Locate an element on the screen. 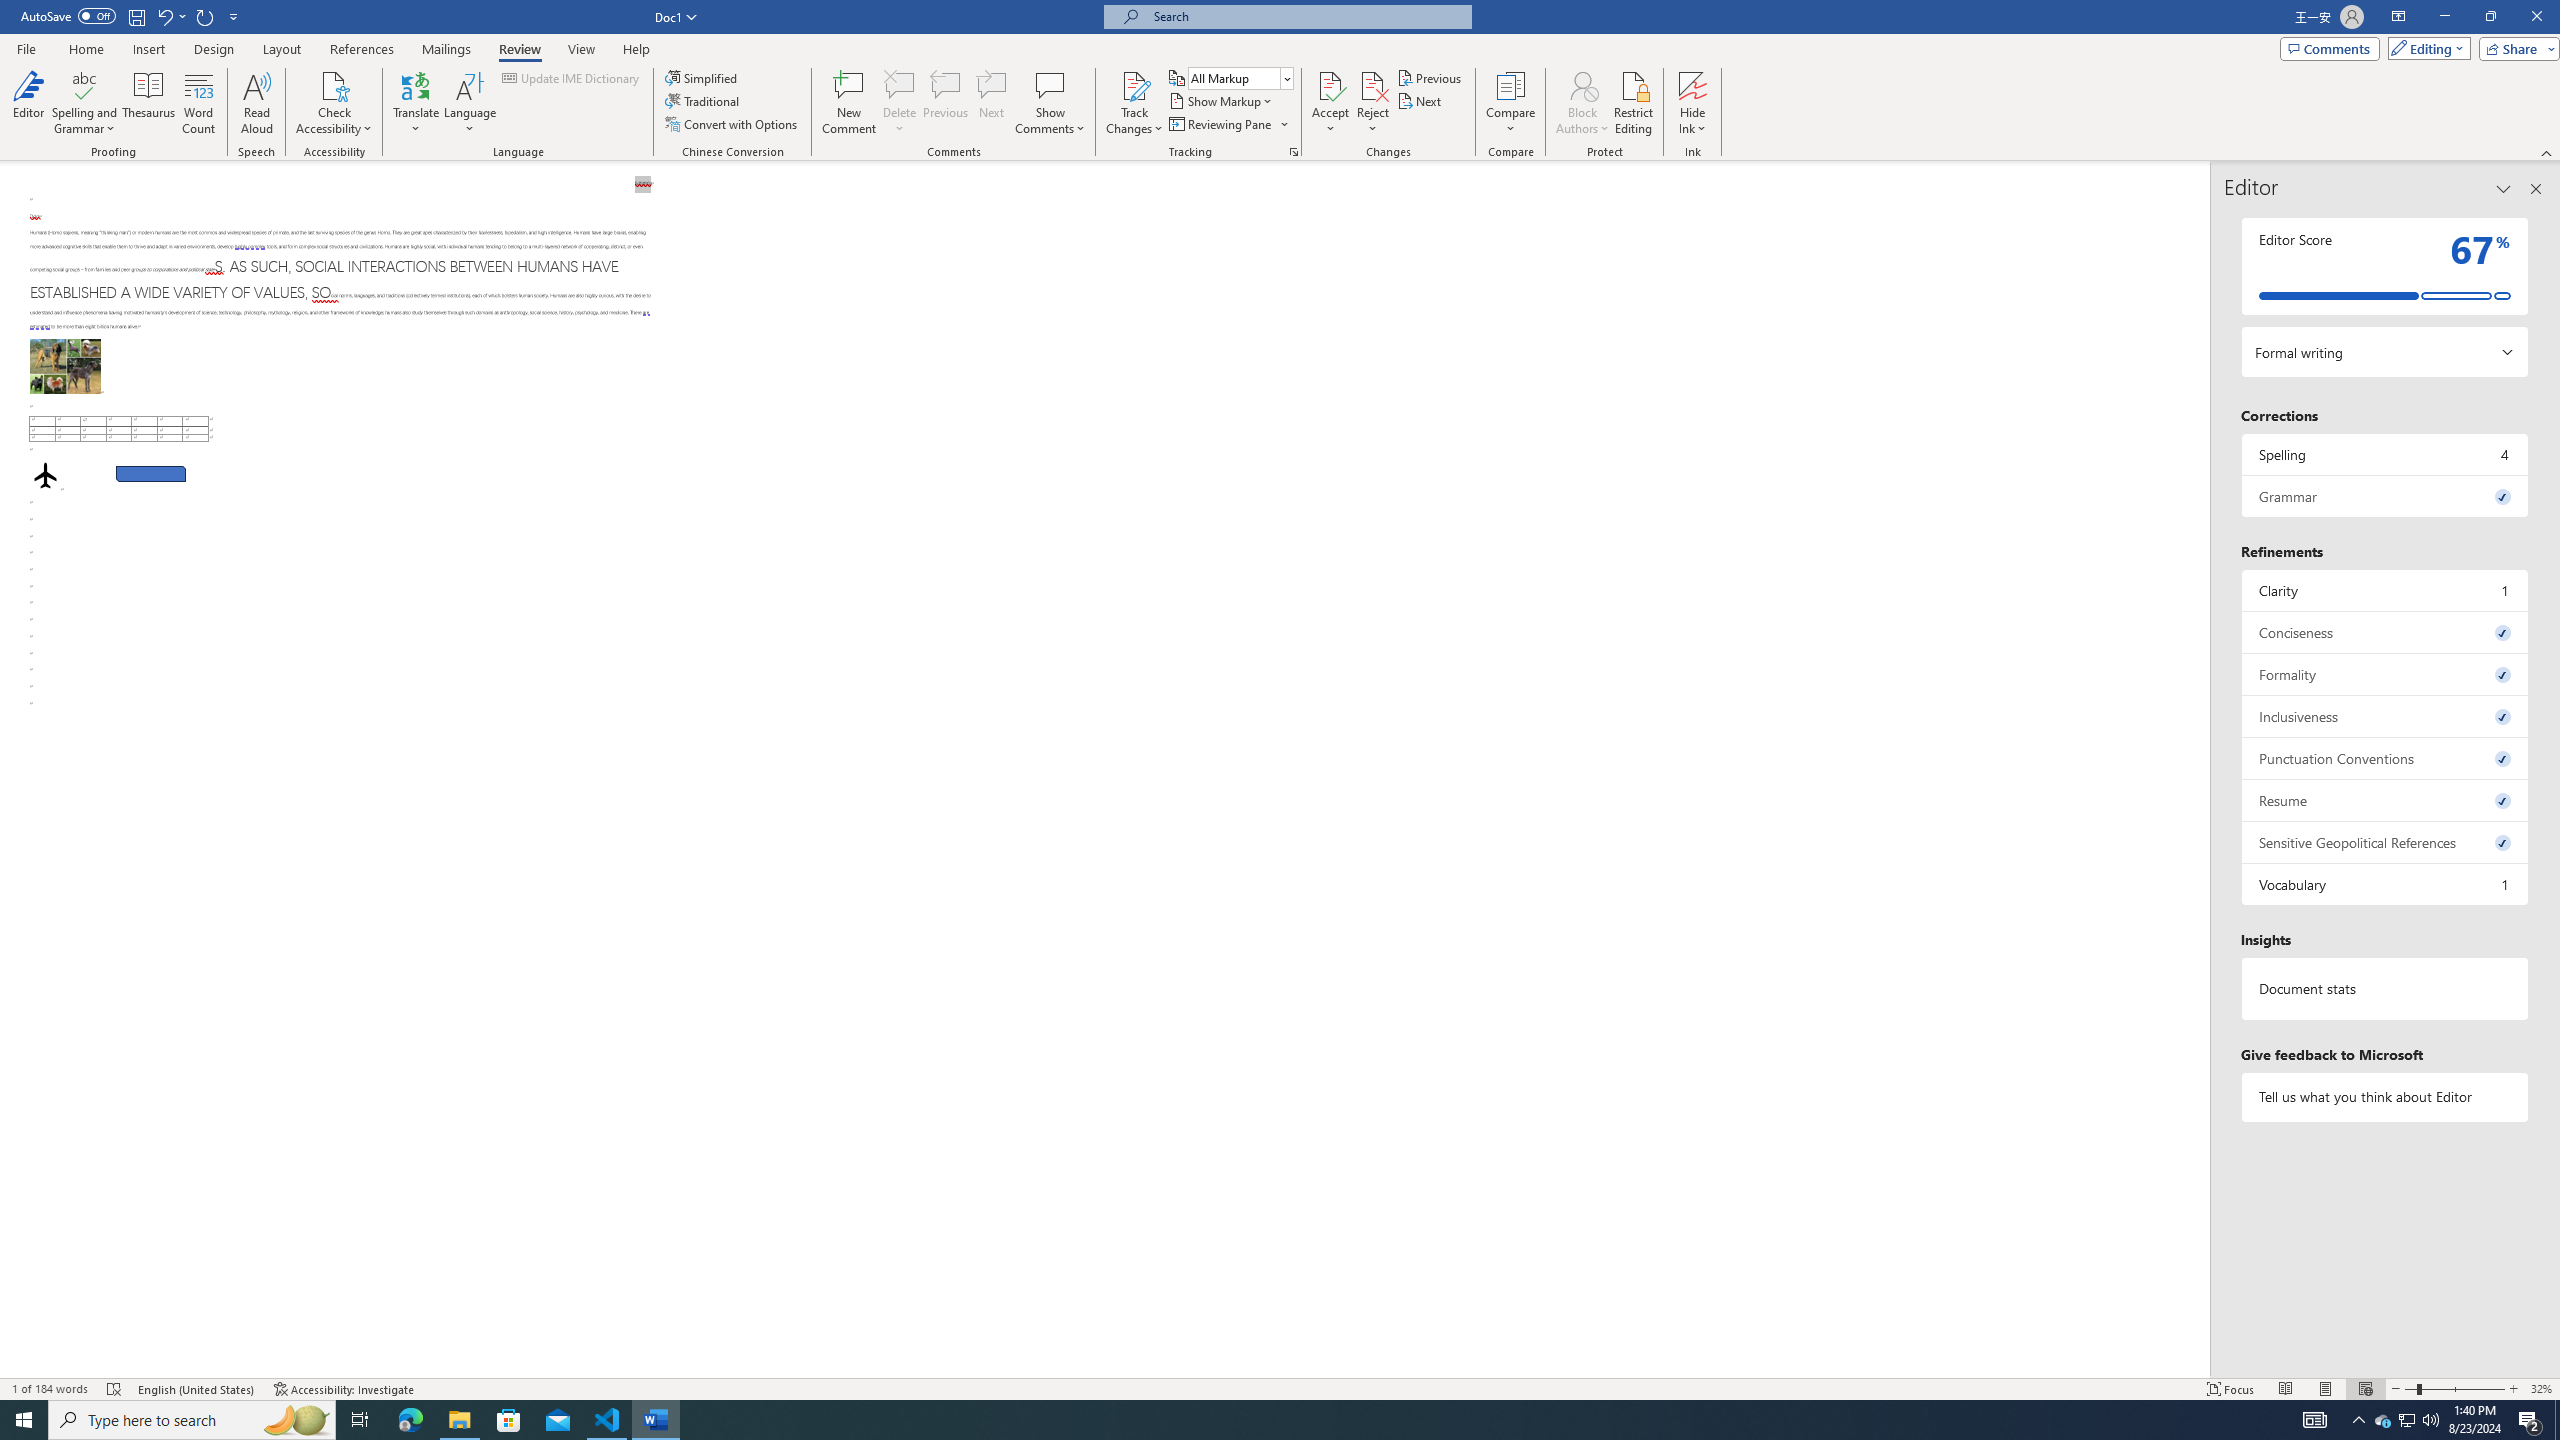 This screenshot has width=2560, height=1440. Morphological variation in six dogs is located at coordinates (64, 366).